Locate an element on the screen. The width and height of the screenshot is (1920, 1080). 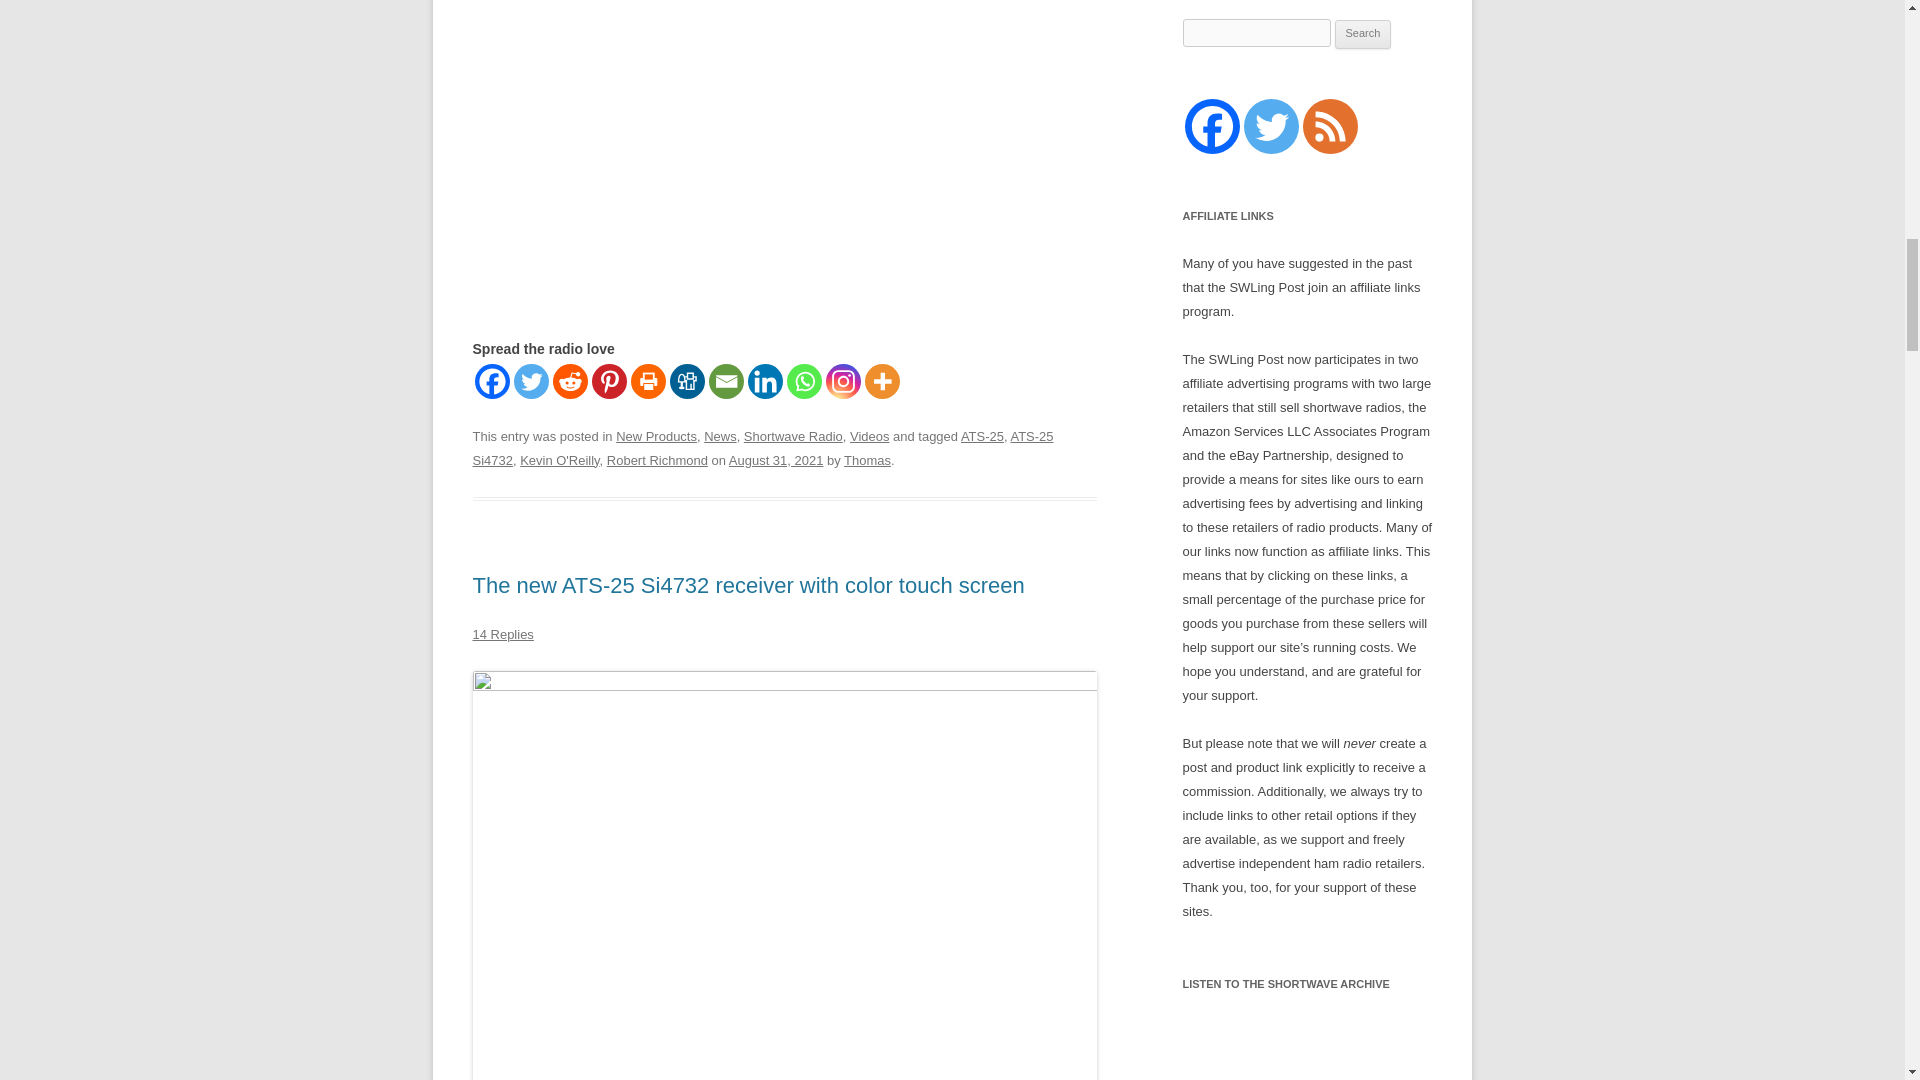
Reddit is located at coordinates (570, 380).